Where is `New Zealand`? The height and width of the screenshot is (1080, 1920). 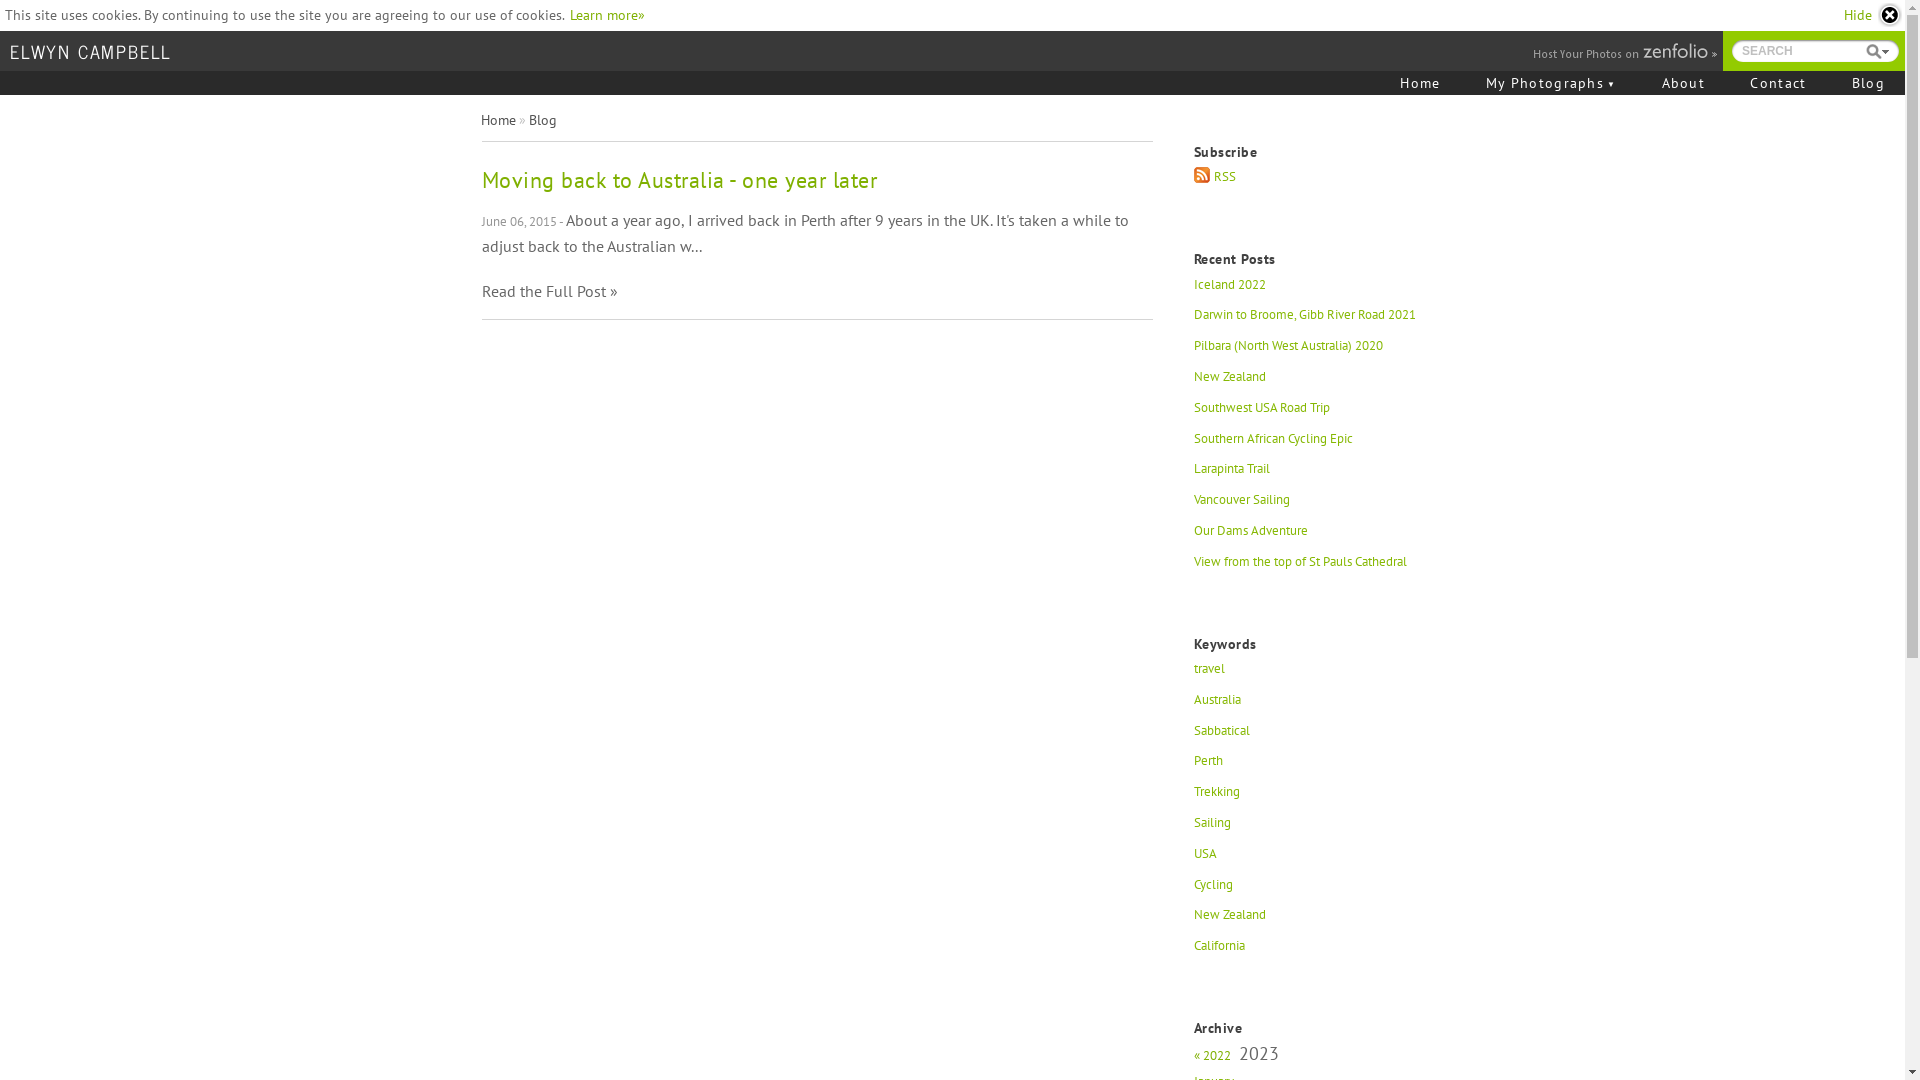
New Zealand is located at coordinates (1309, 920).